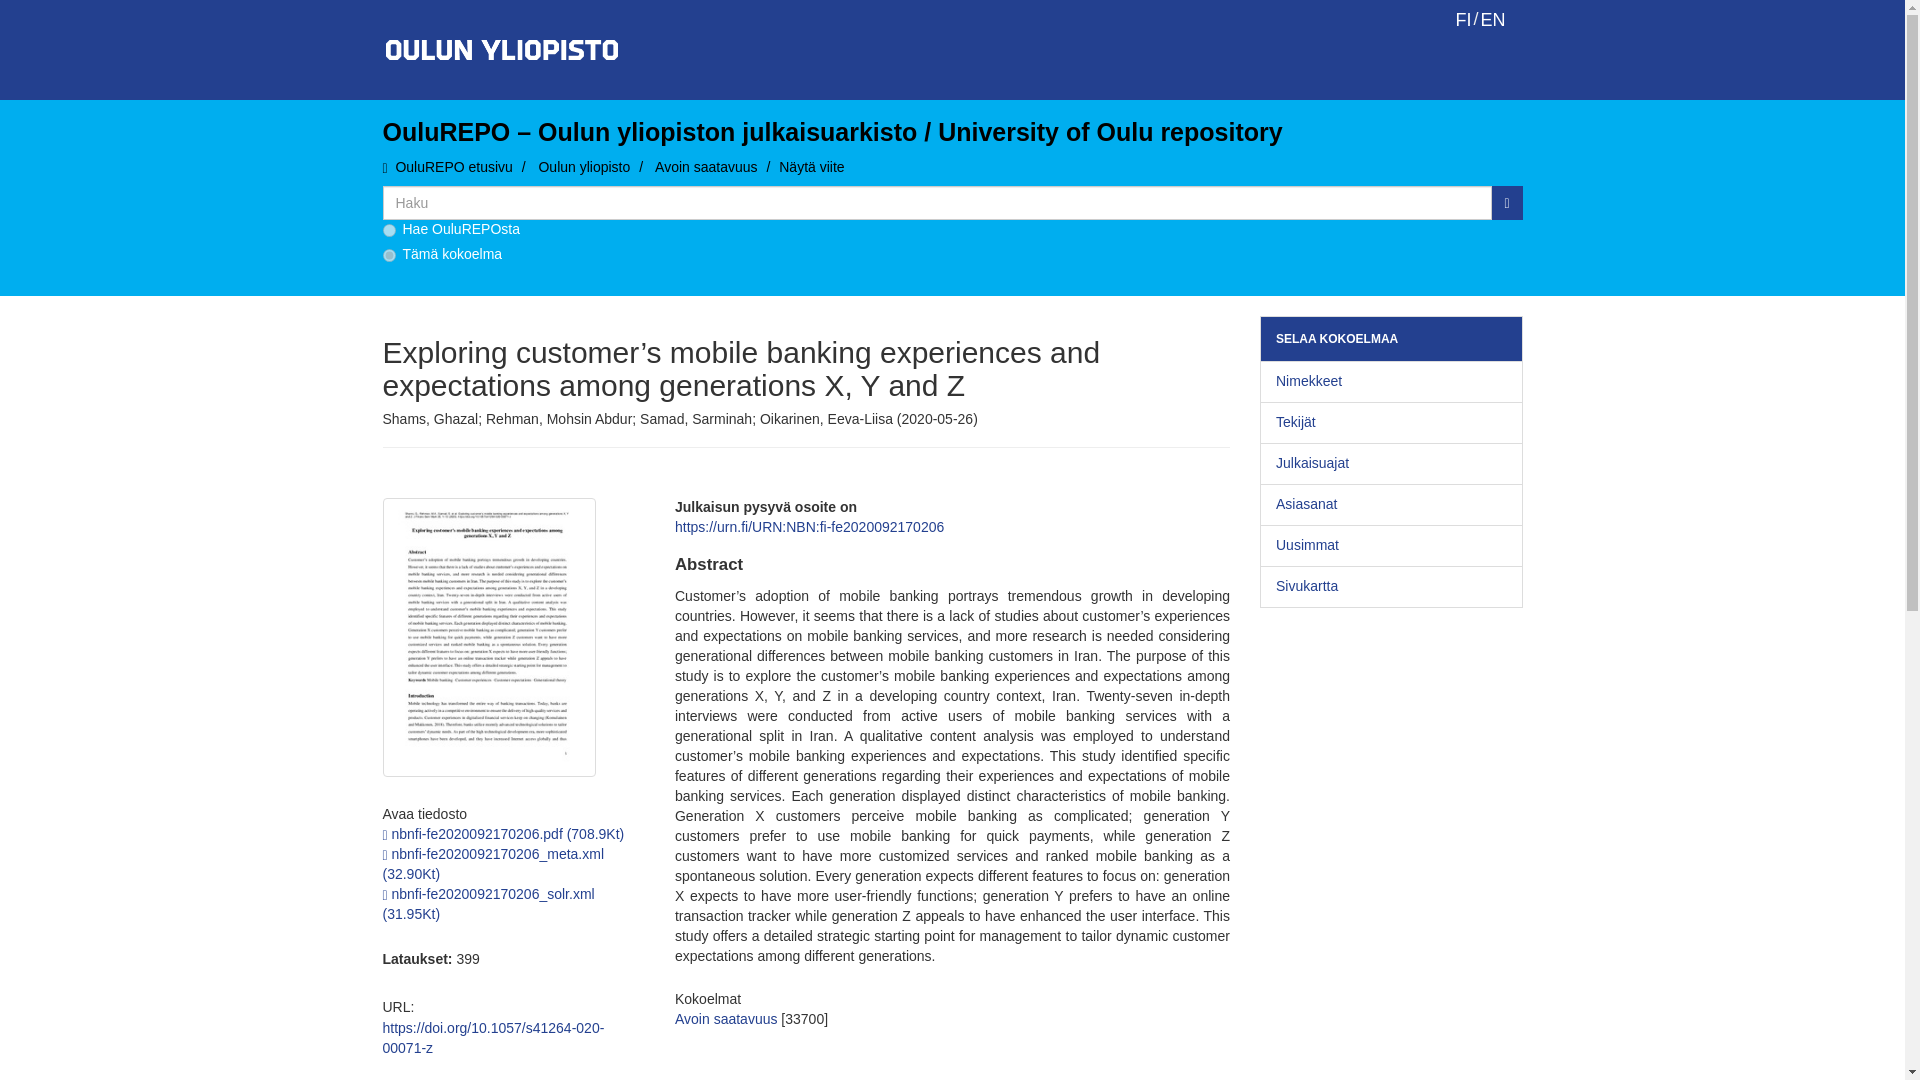 The height and width of the screenshot is (1080, 1920). What do you see at coordinates (583, 166) in the screenshot?
I see `Oulun yliopisto` at bounding box center [583, 166].